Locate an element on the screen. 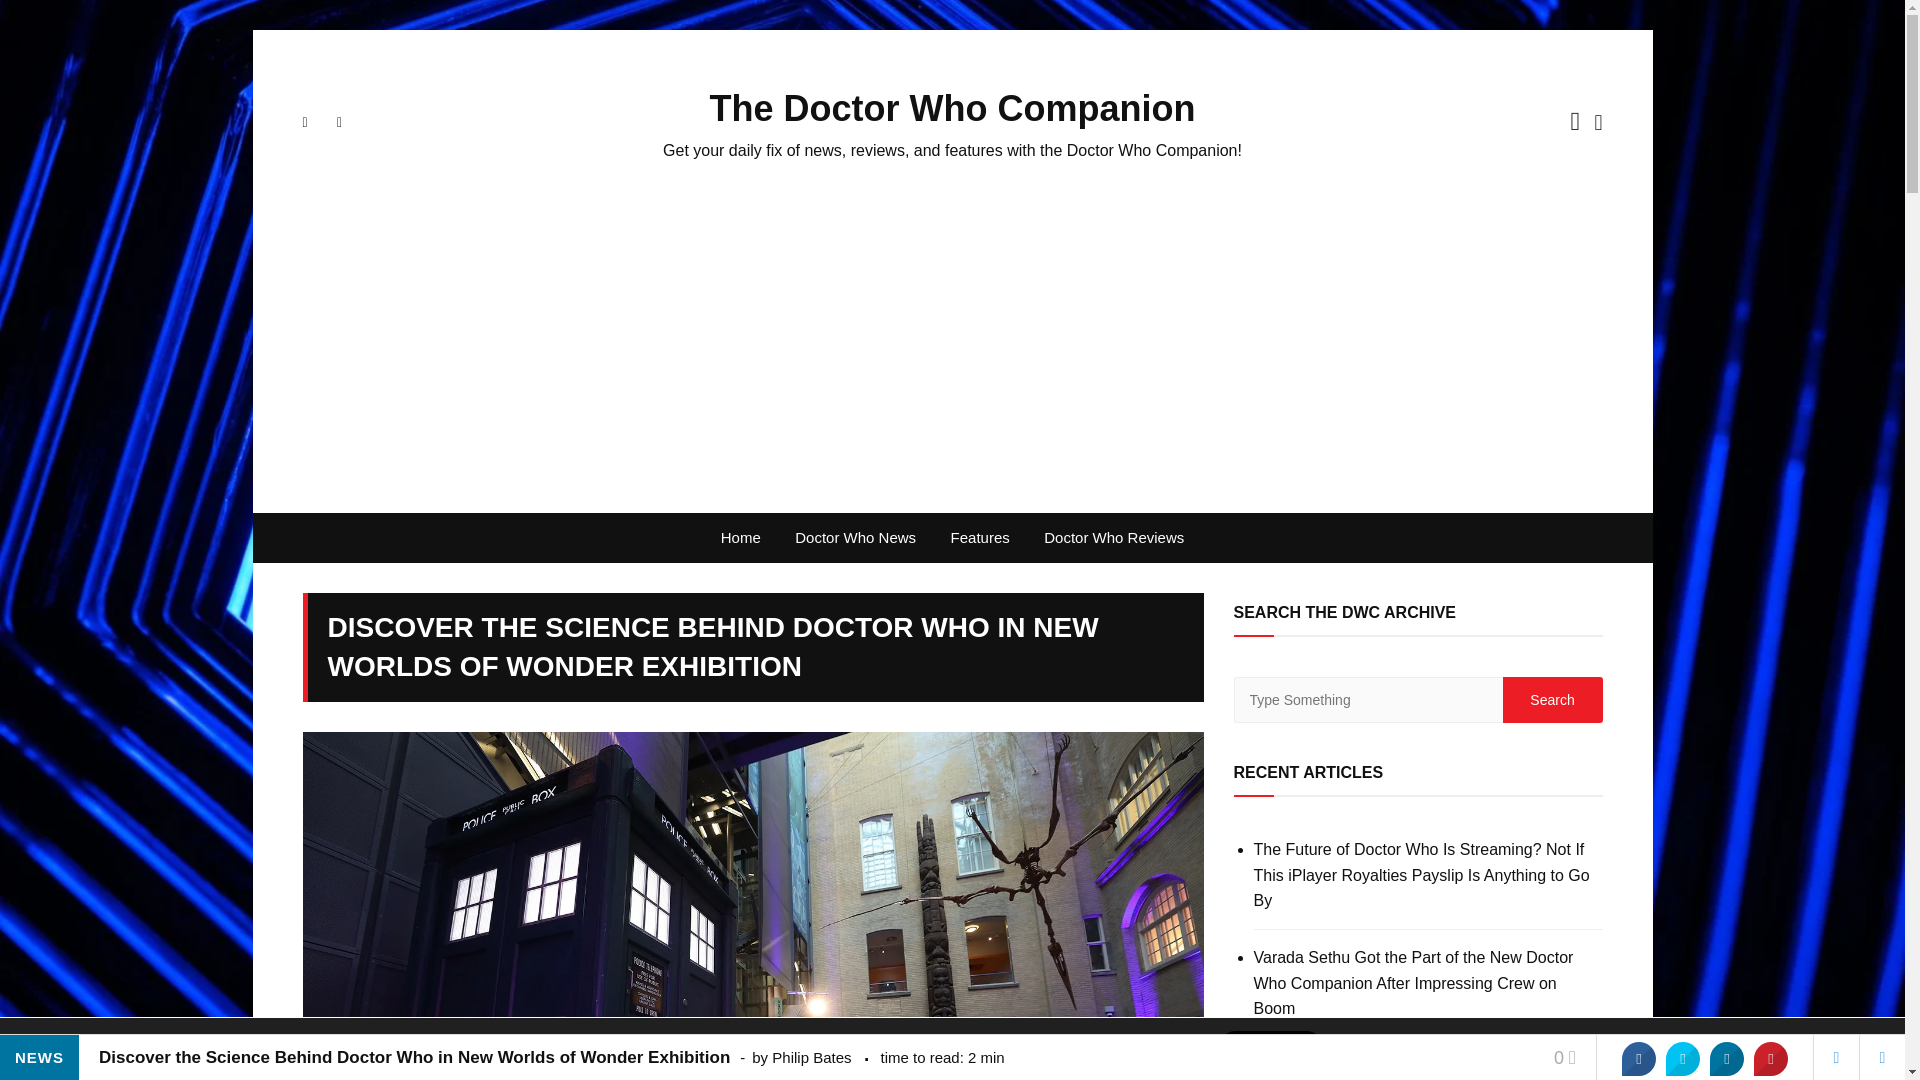  Doctor Who Reviews is located at coordinates (1114, 538).